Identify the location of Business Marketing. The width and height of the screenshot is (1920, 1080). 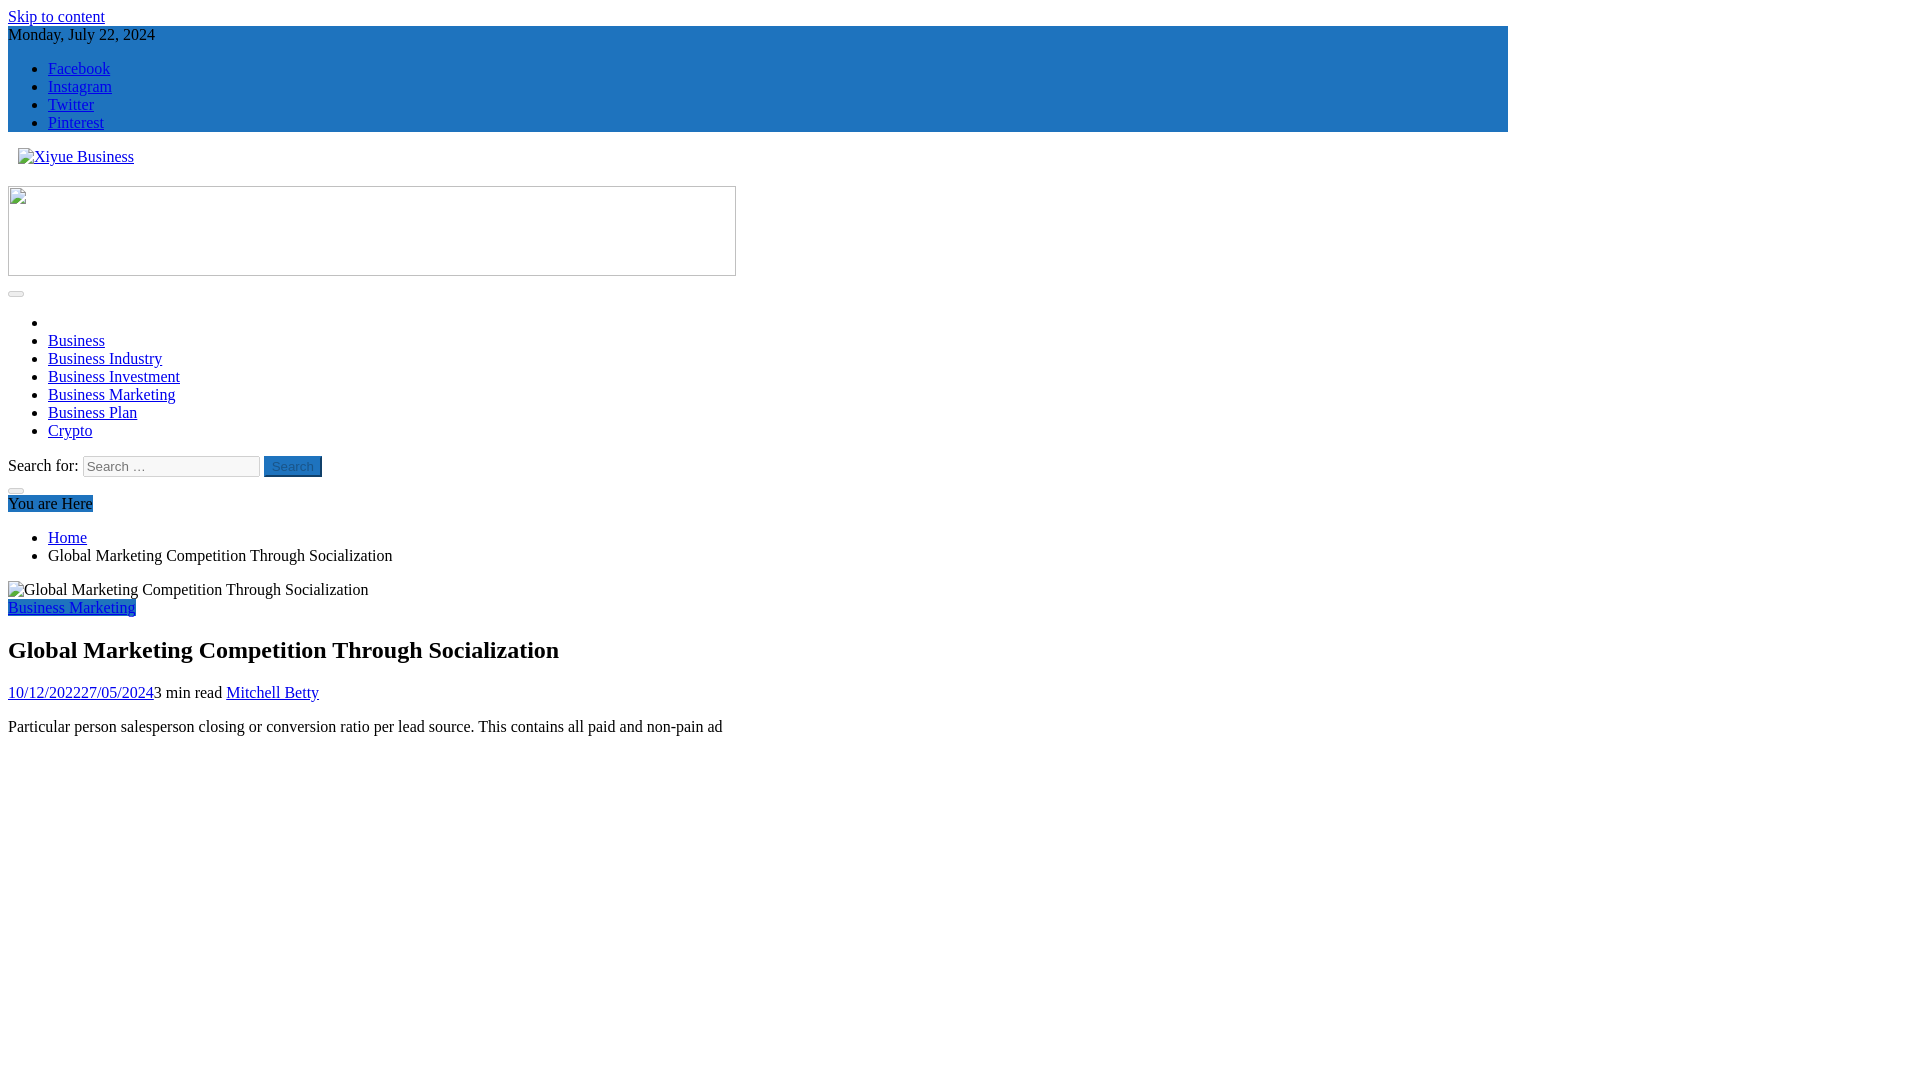
(112, 394).